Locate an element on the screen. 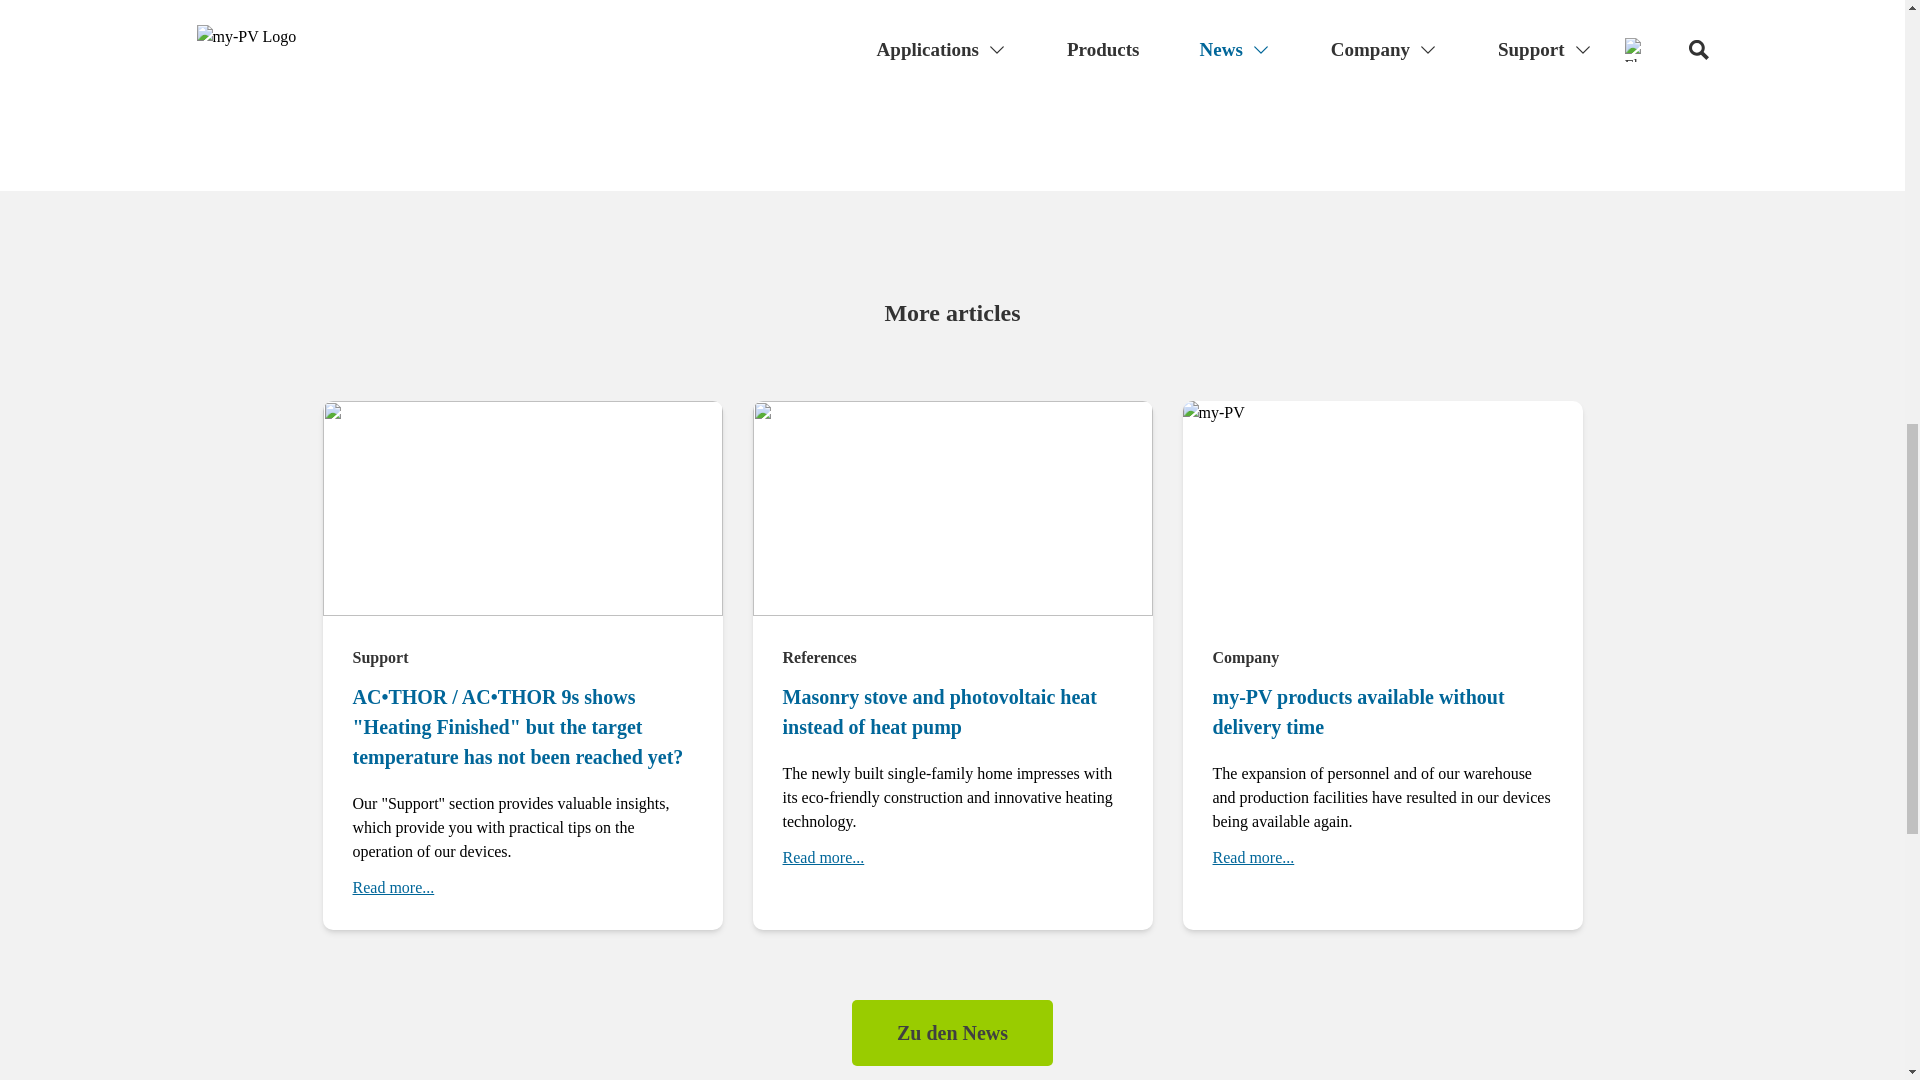 The height and width of the screenshot is (1080, 1920). Read more... is located at coordinates (1252, 858).